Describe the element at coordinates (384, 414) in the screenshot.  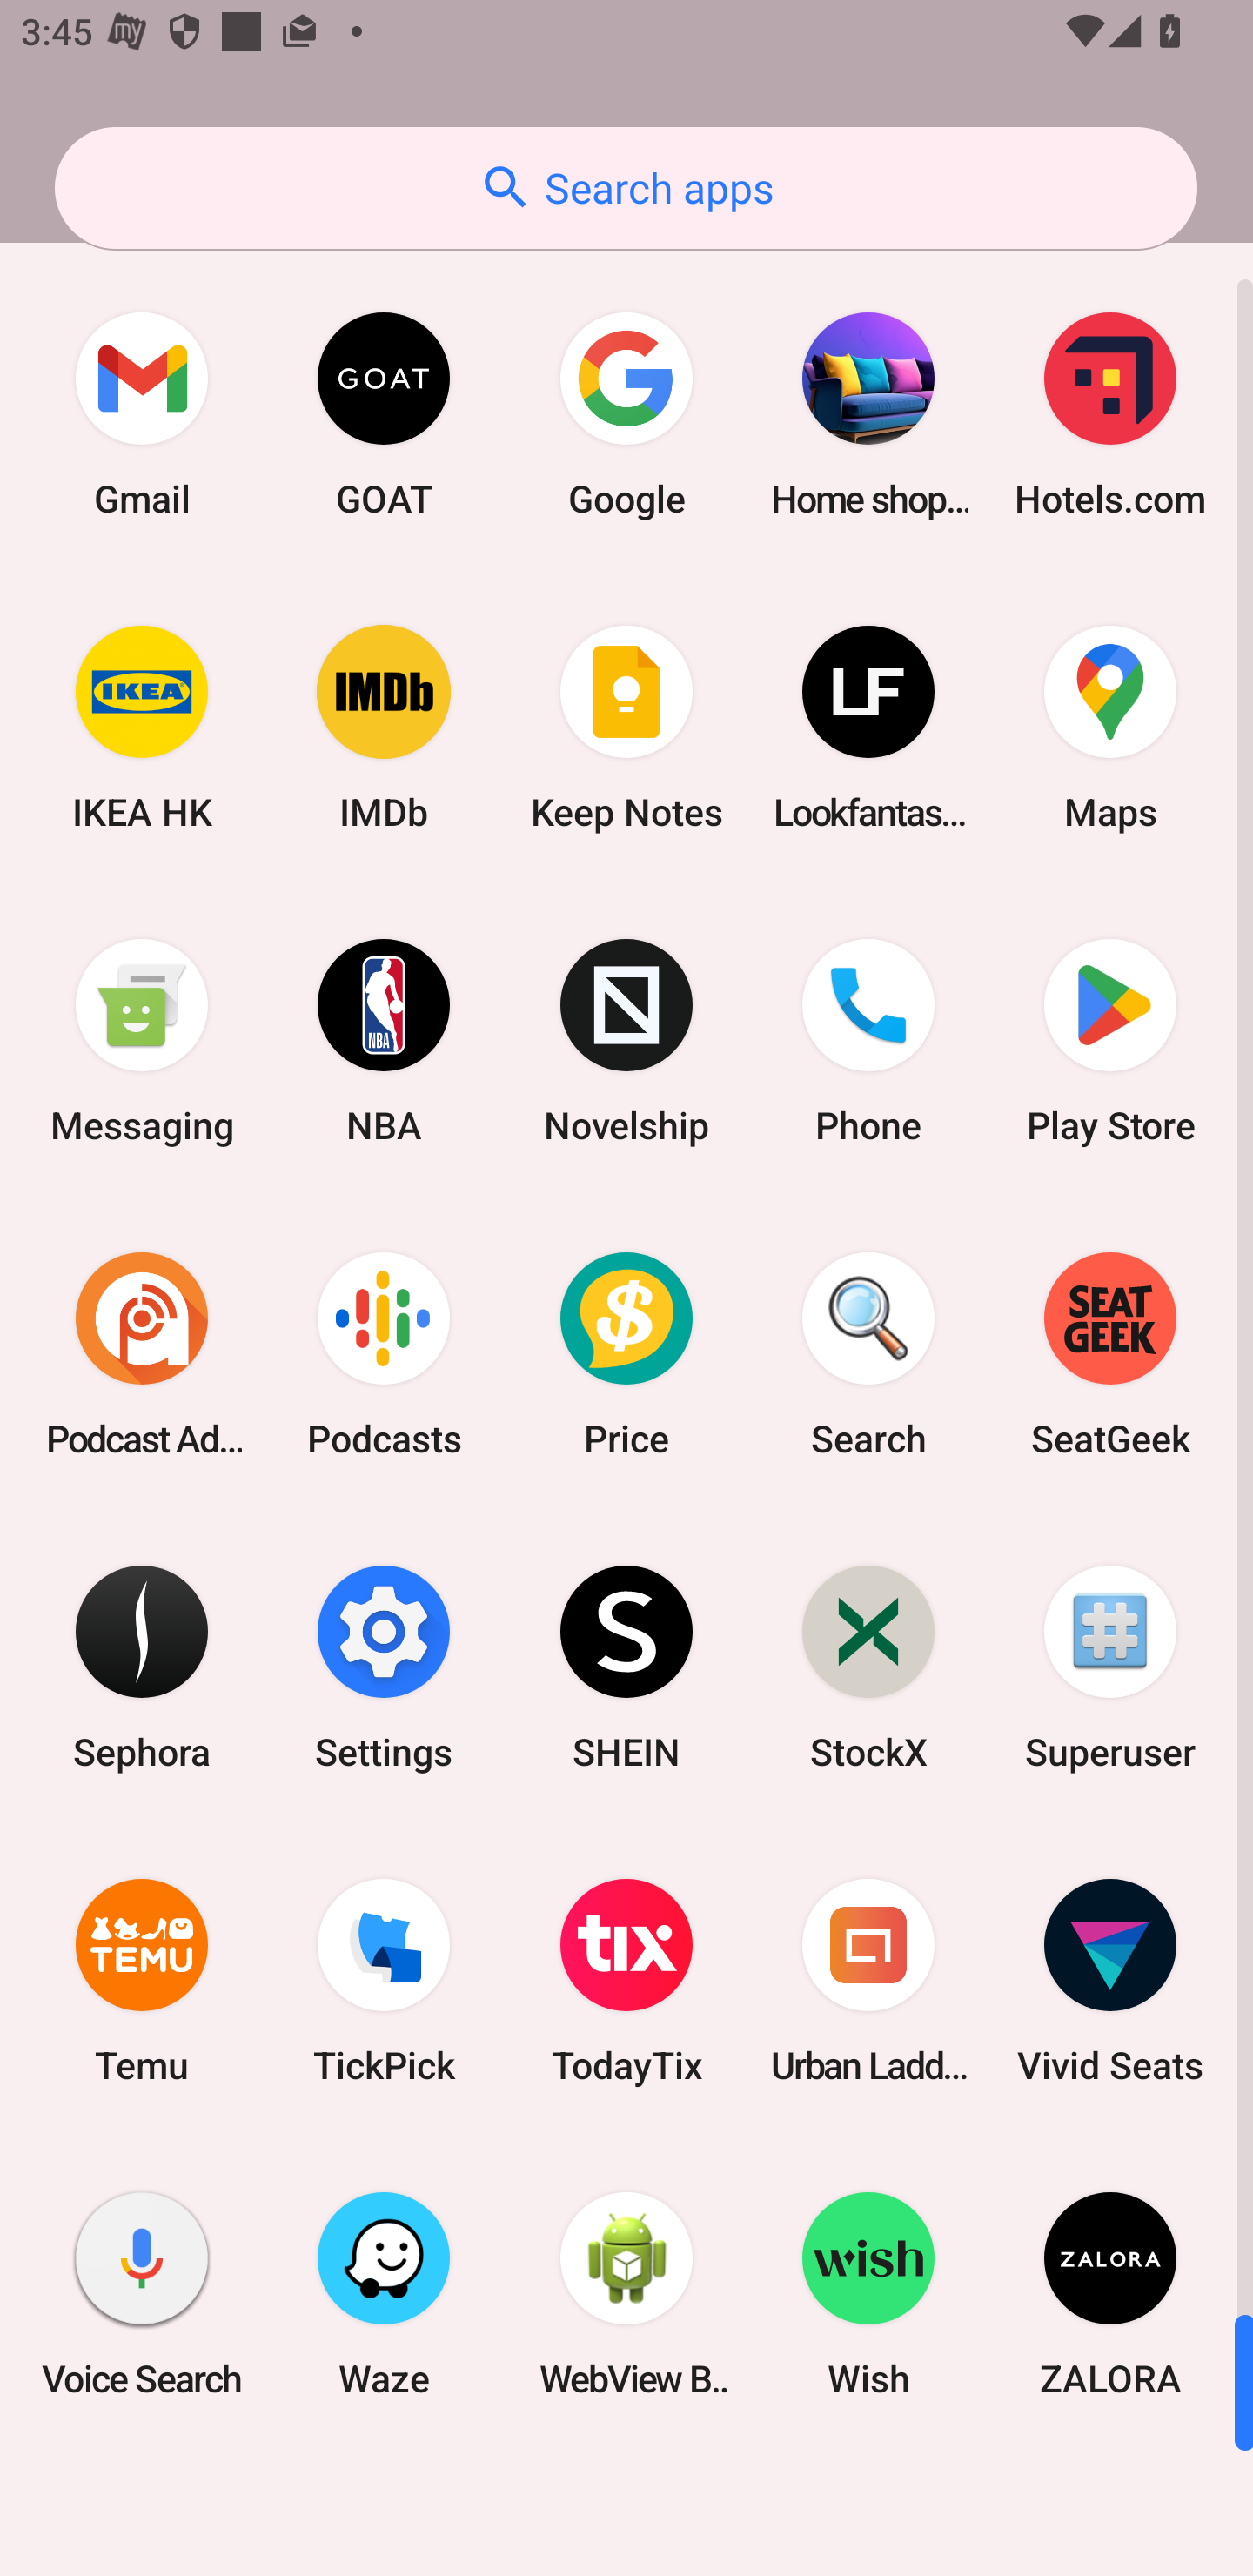
I see `GOAT` at that location.